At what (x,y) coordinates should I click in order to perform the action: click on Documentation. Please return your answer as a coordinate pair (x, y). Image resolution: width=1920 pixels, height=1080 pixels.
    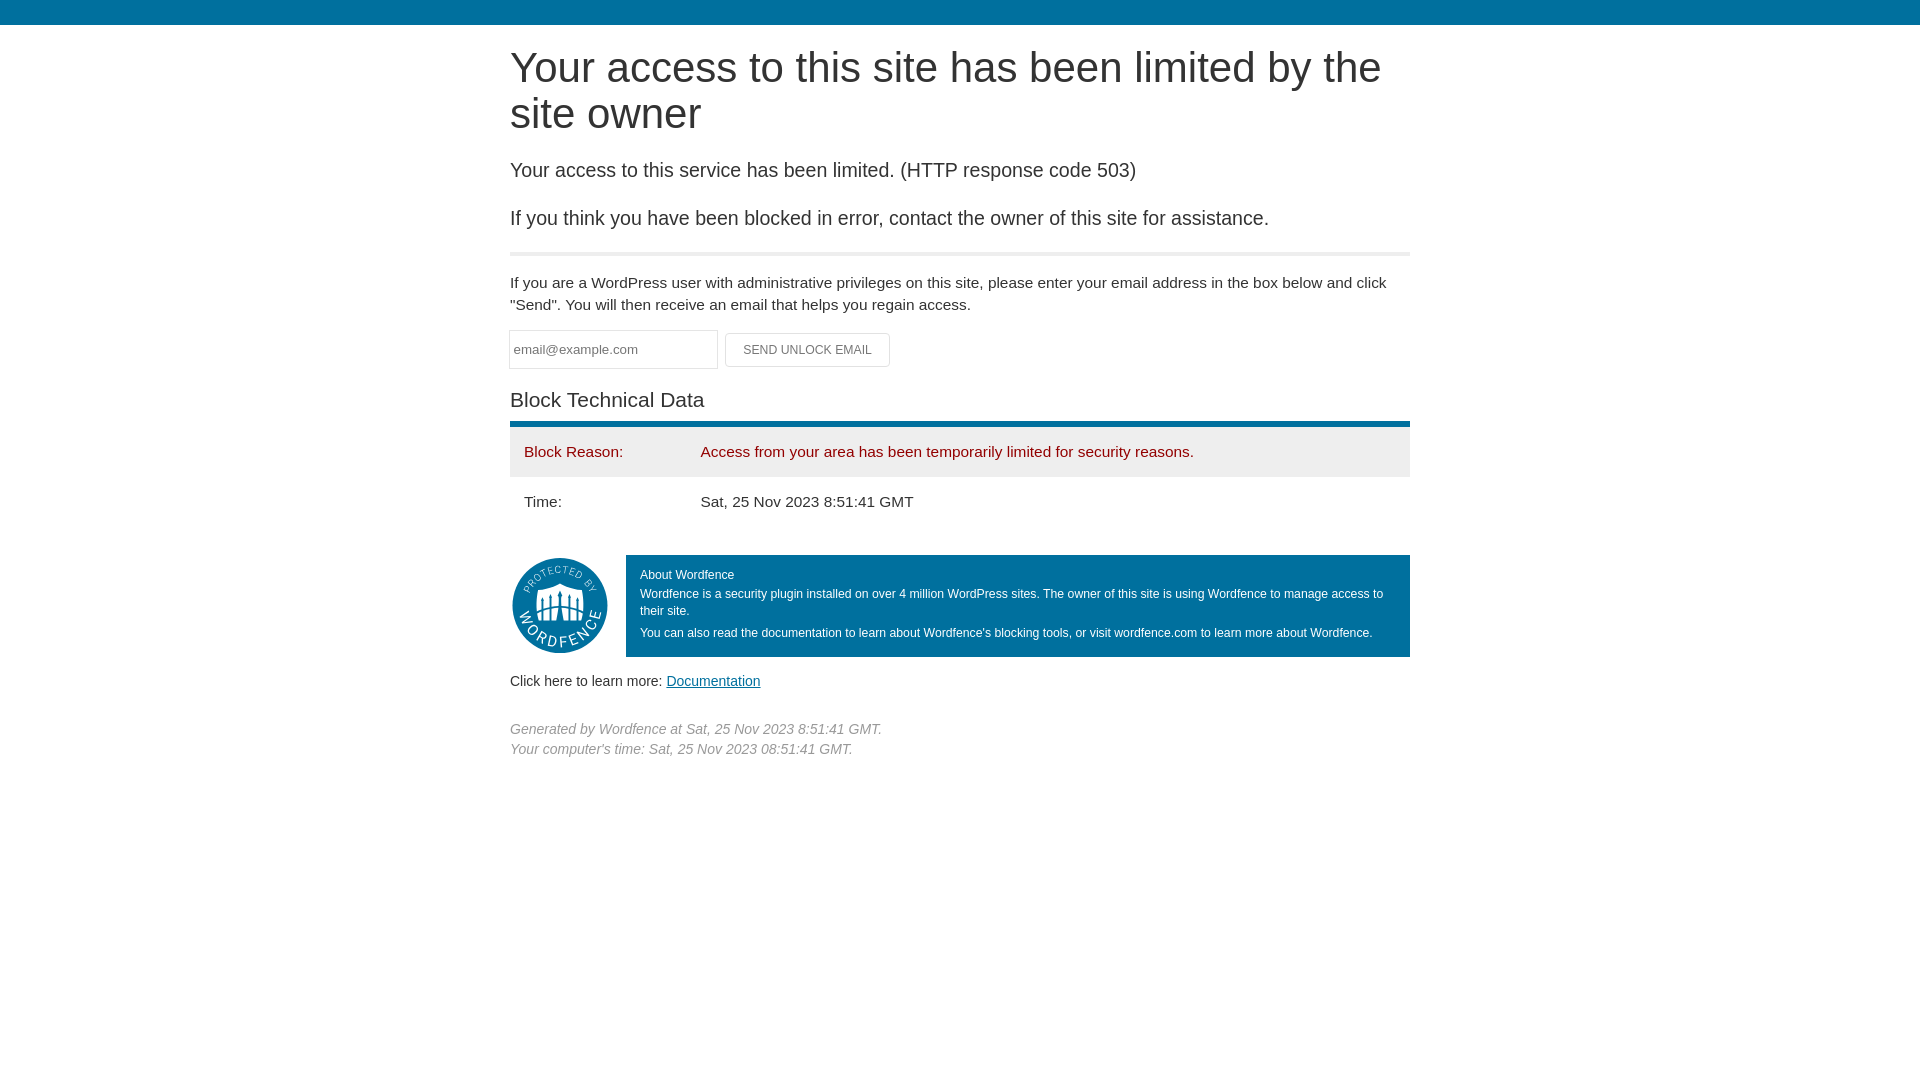
    Looking at the image, I should click on (713, 681).